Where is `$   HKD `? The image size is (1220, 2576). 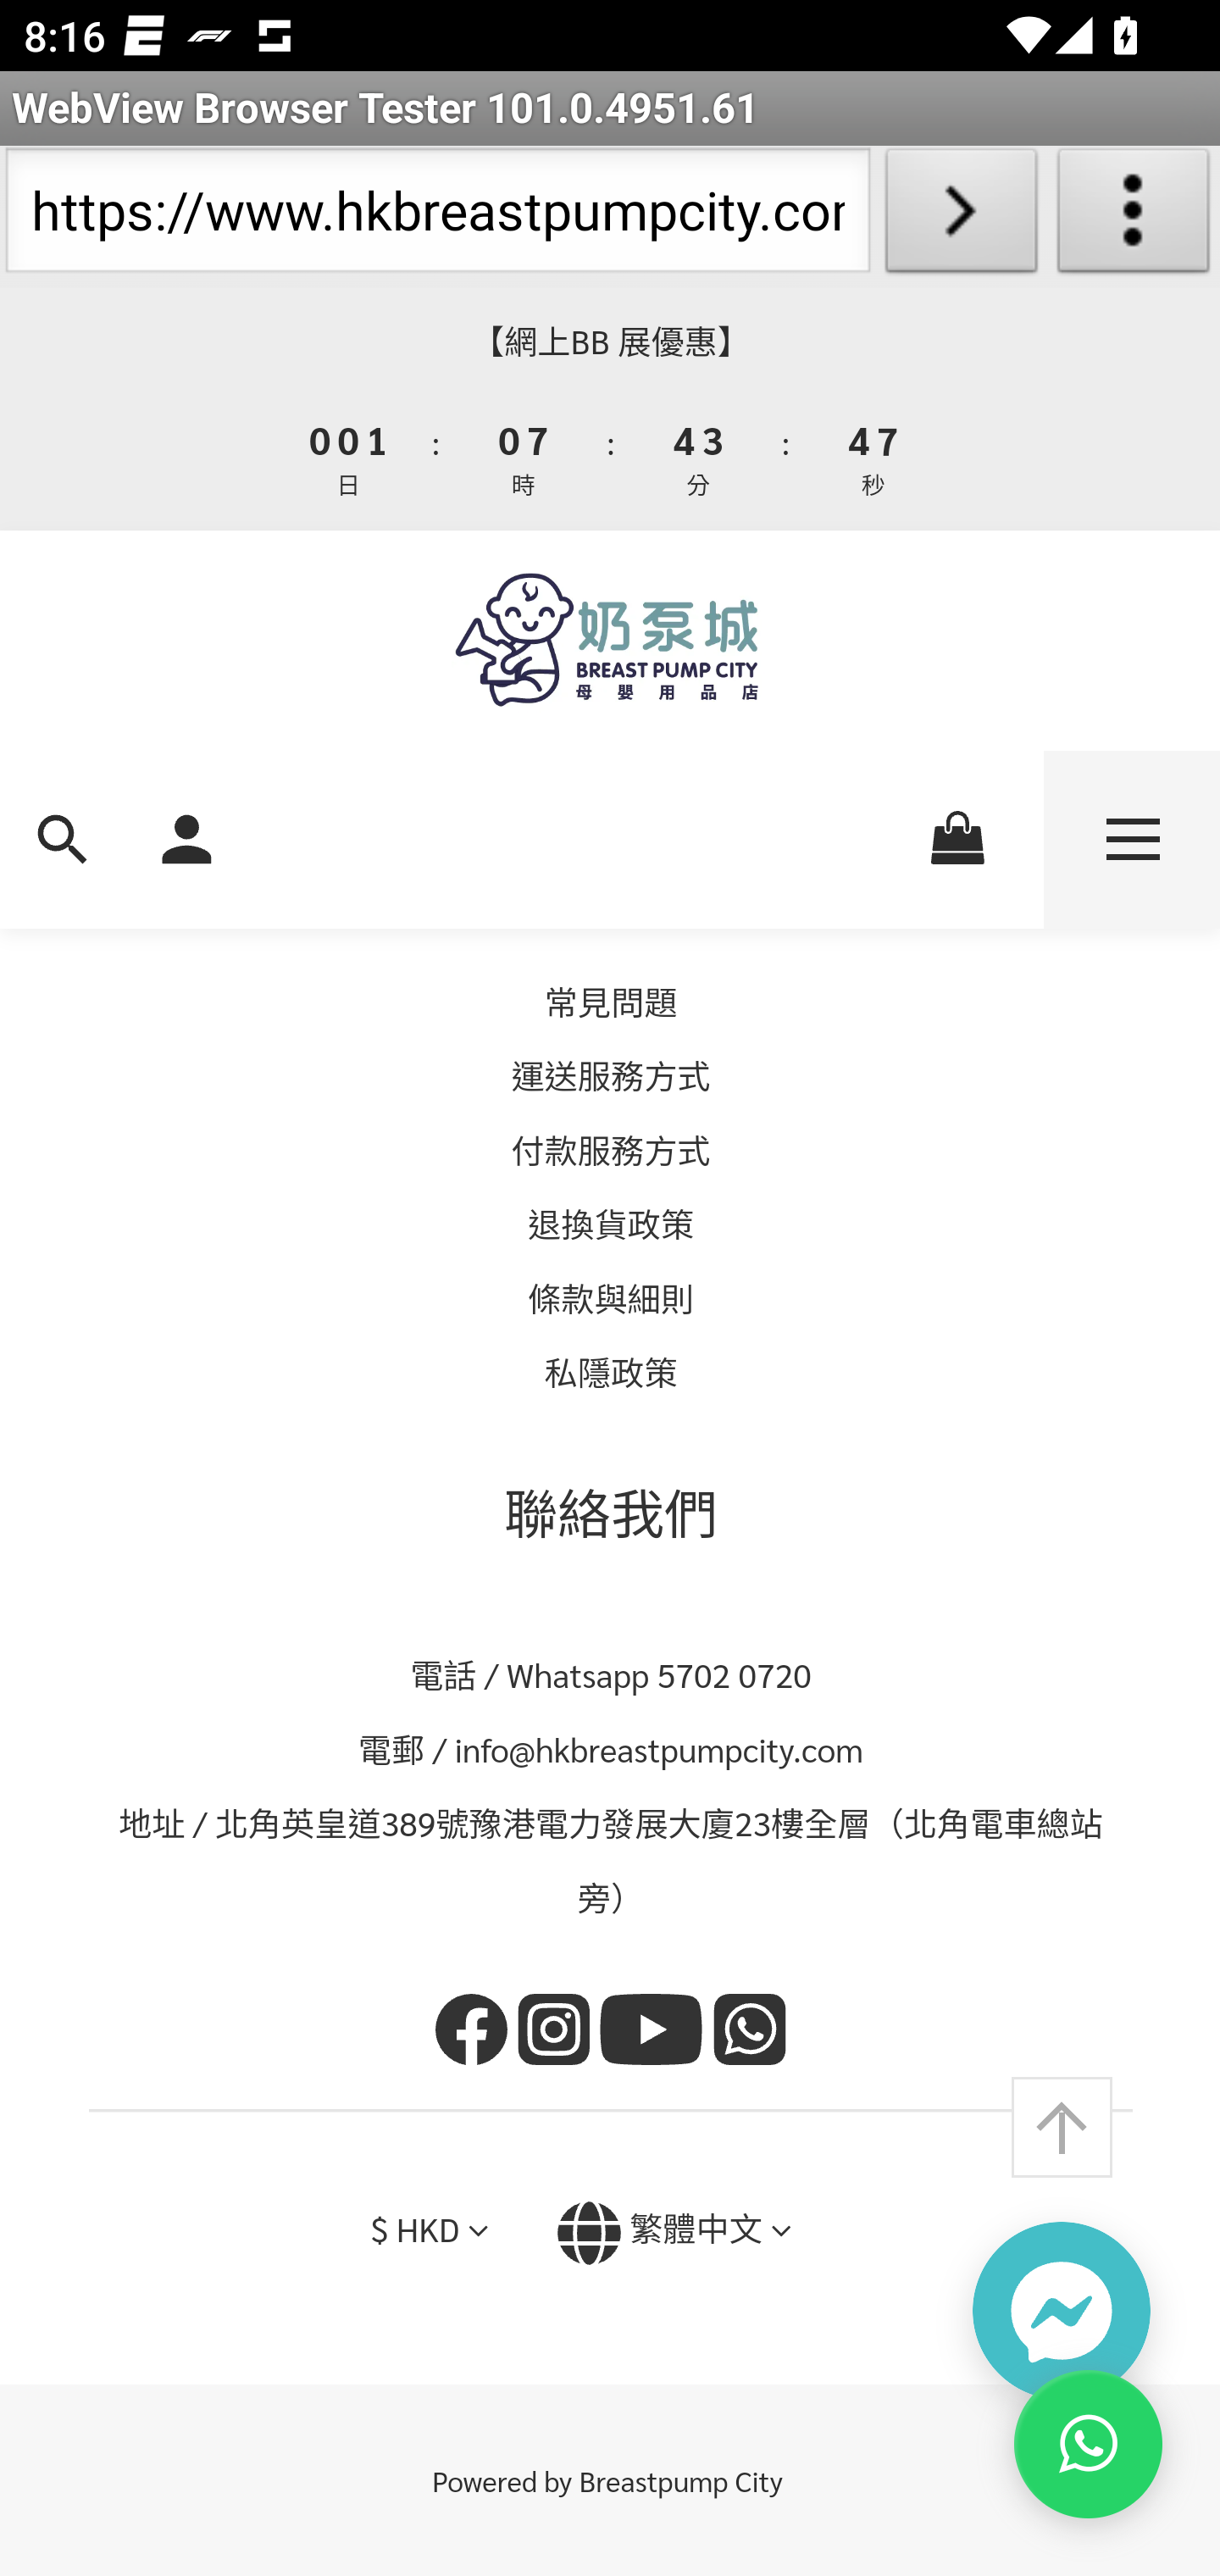 $   HKD  is located at coordinates (429, 2232).